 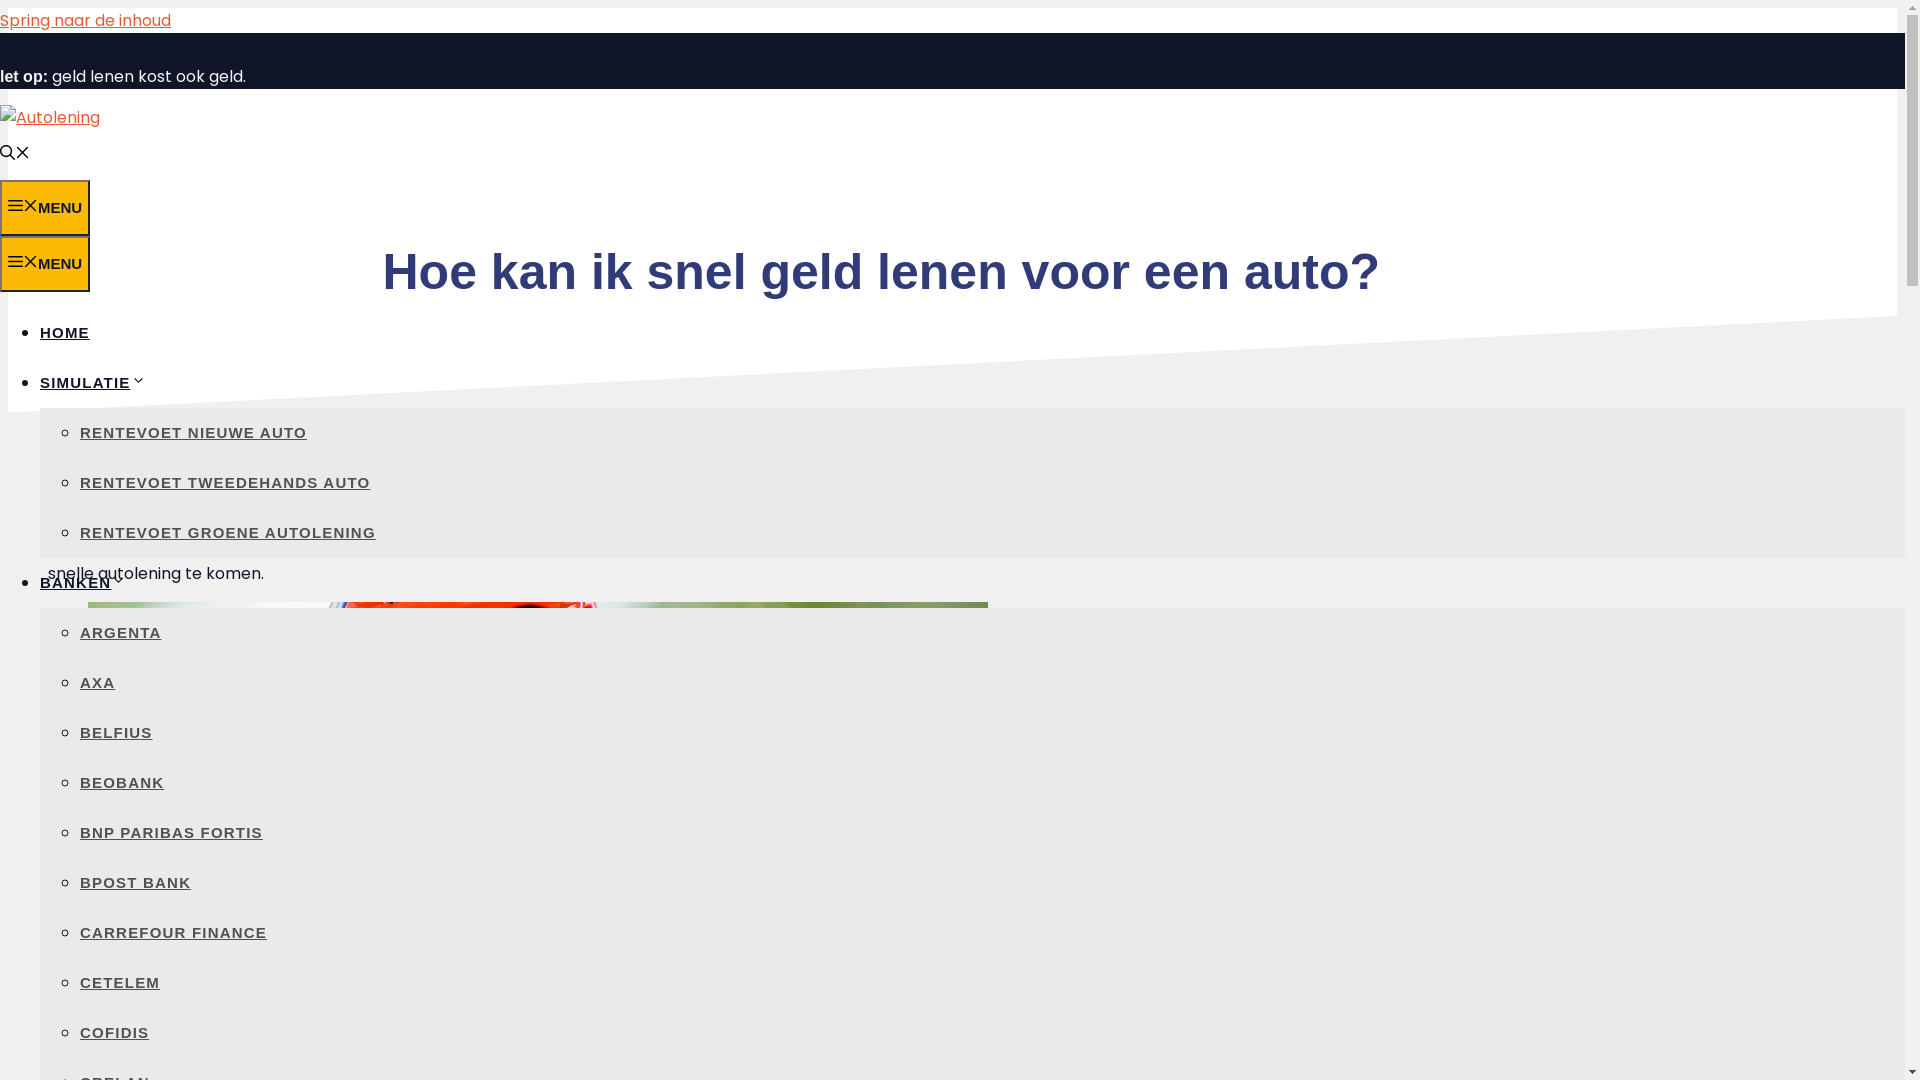 What do you see at coordinates (116, 732) in the screenshot?
I see `BELFIUS` at bounding box center [116, 732].